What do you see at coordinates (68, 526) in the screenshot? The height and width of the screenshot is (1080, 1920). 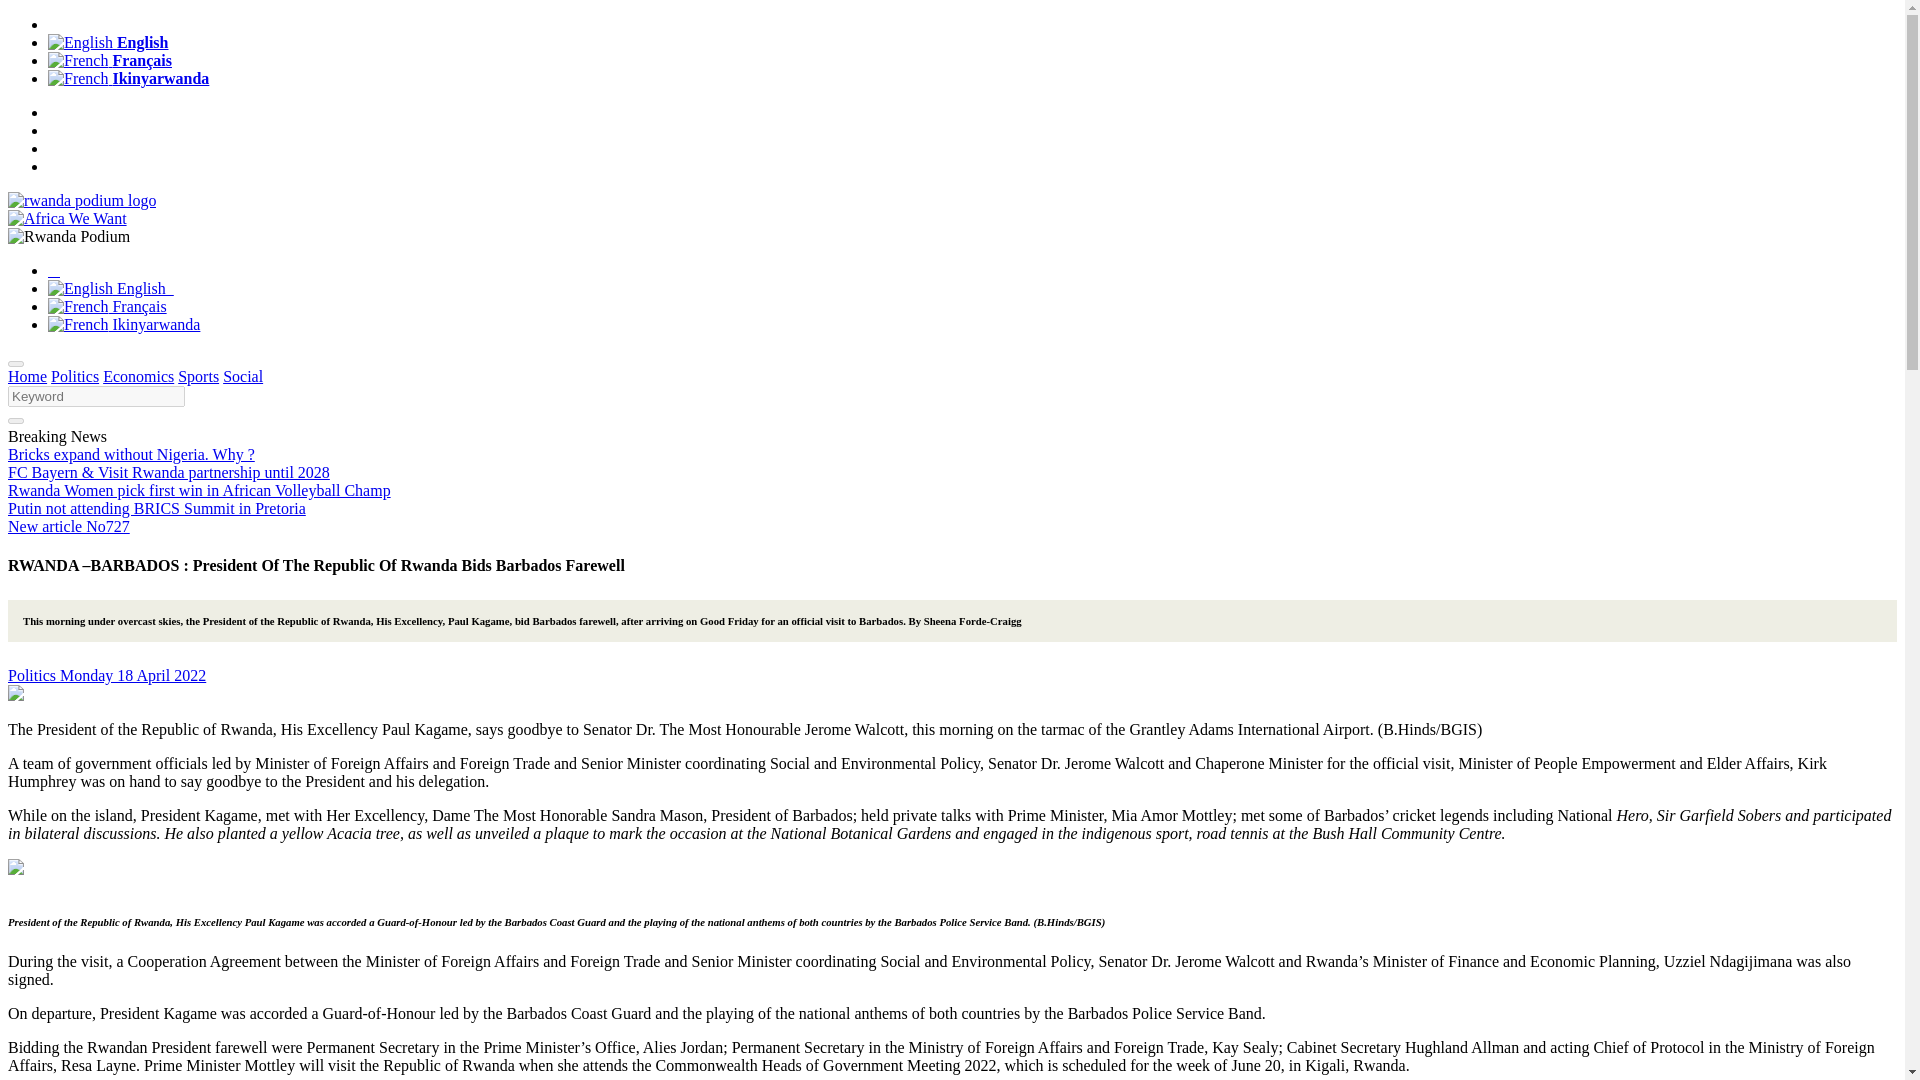 I see `New article No727` at bounding box center [68, 526].